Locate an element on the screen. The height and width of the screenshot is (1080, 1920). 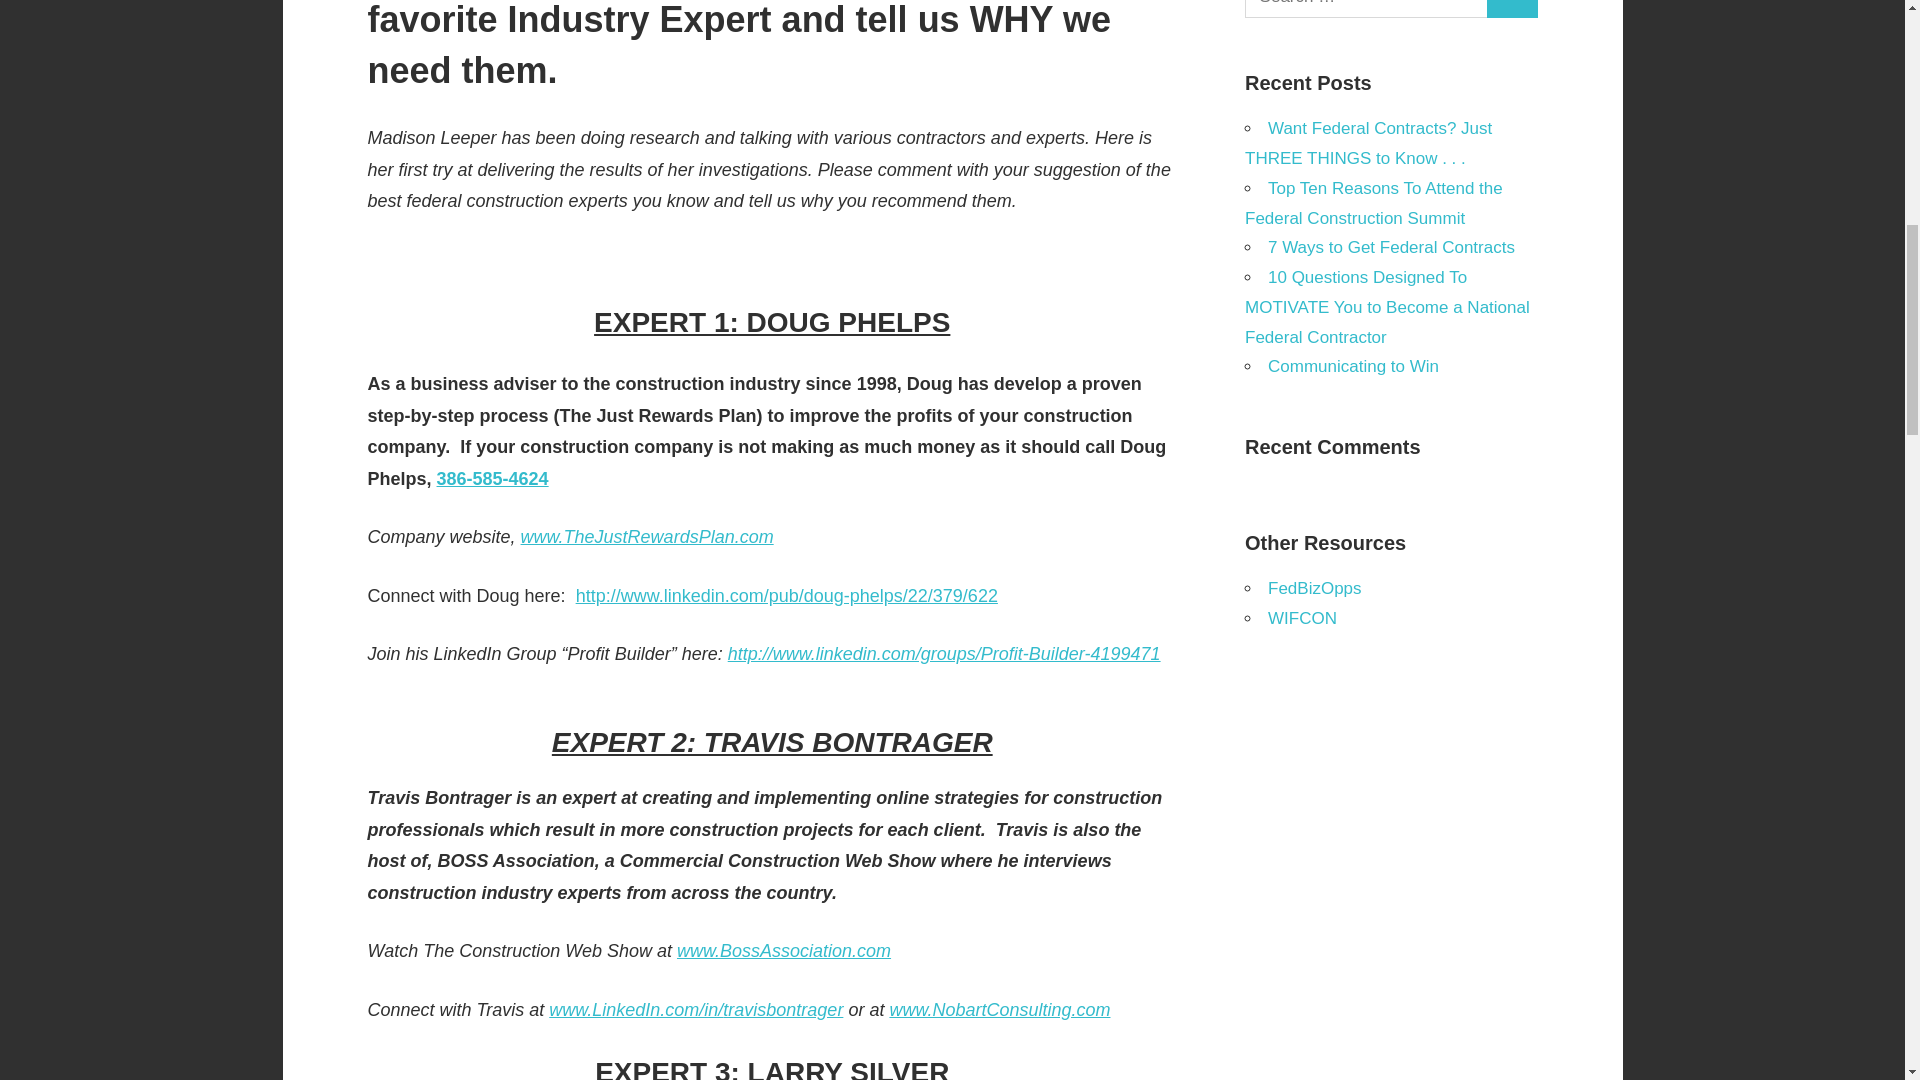
www.TheJustRewardsPlan.com is located at coordinates (646, 536).